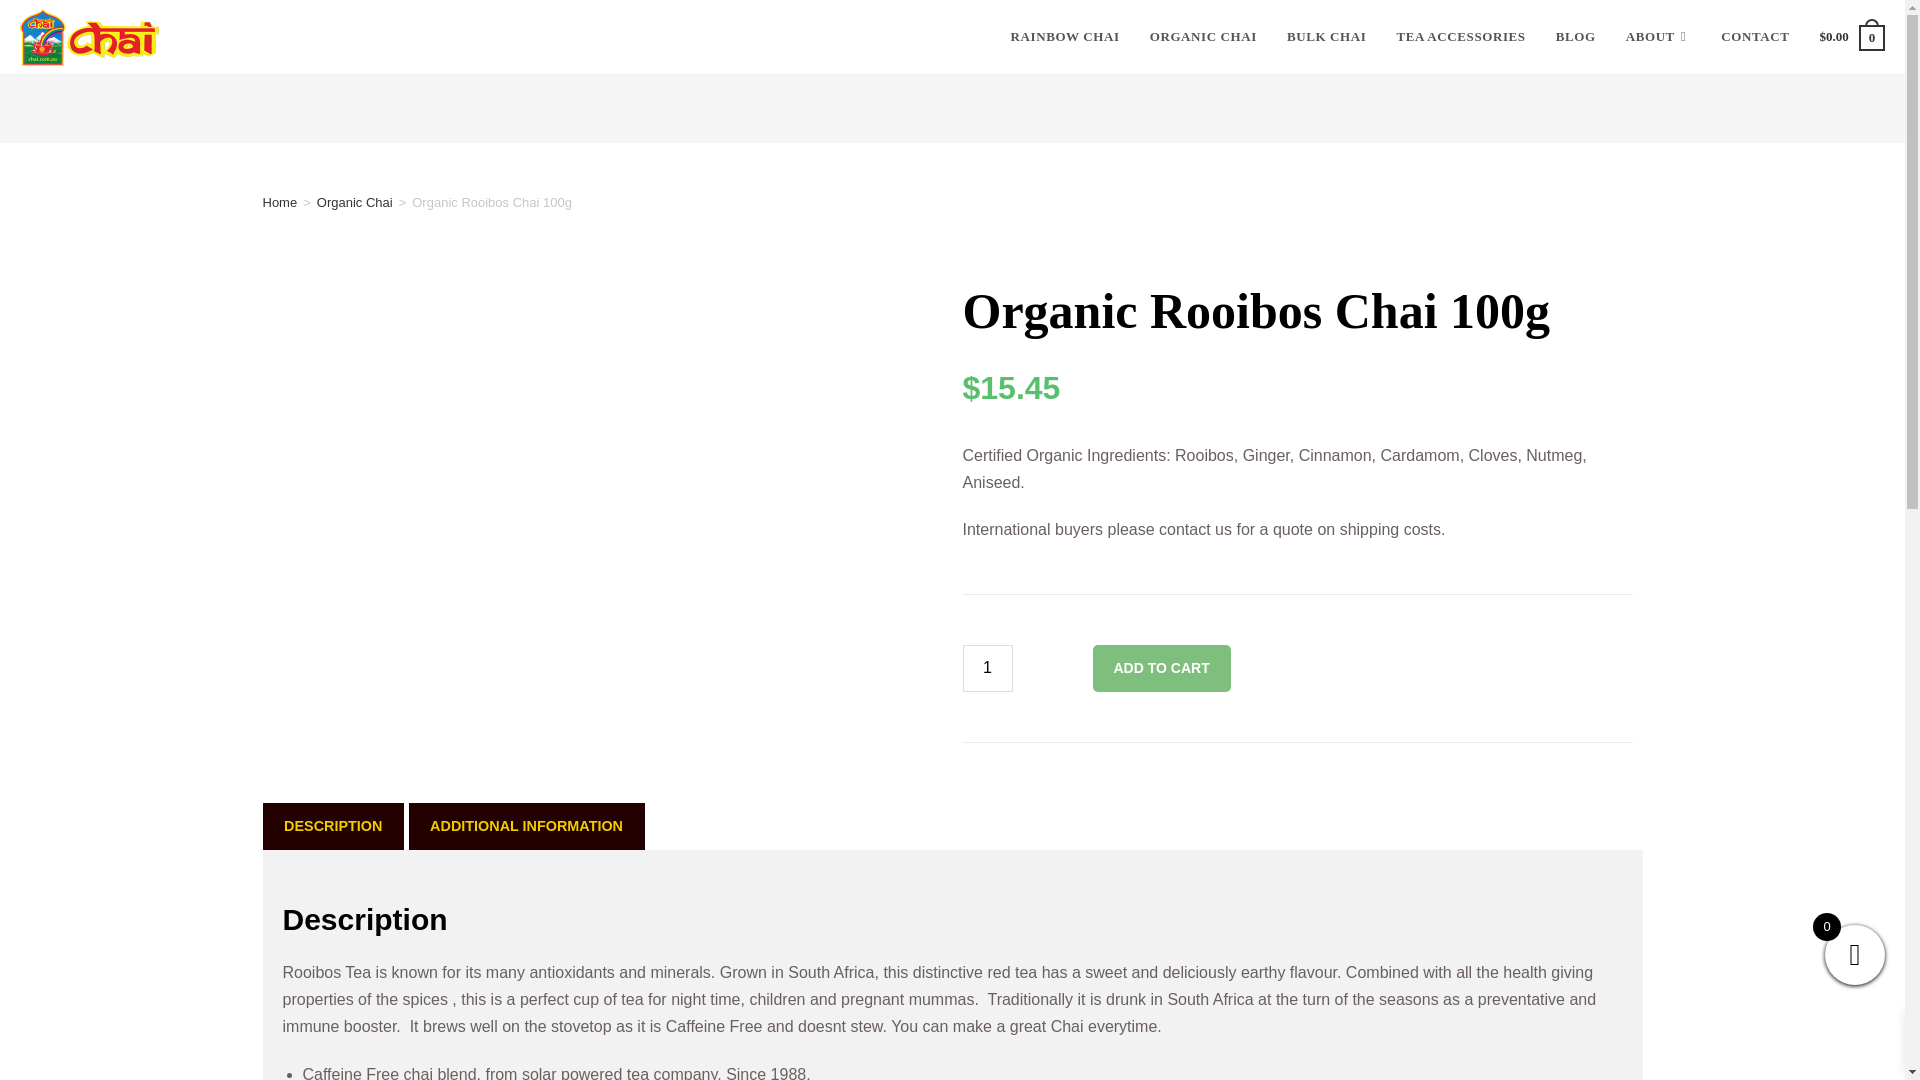  What do you see at coordinates (1755, 37) in the screenshot?
I see `CONTACT` at bounding box center [1755, 37].